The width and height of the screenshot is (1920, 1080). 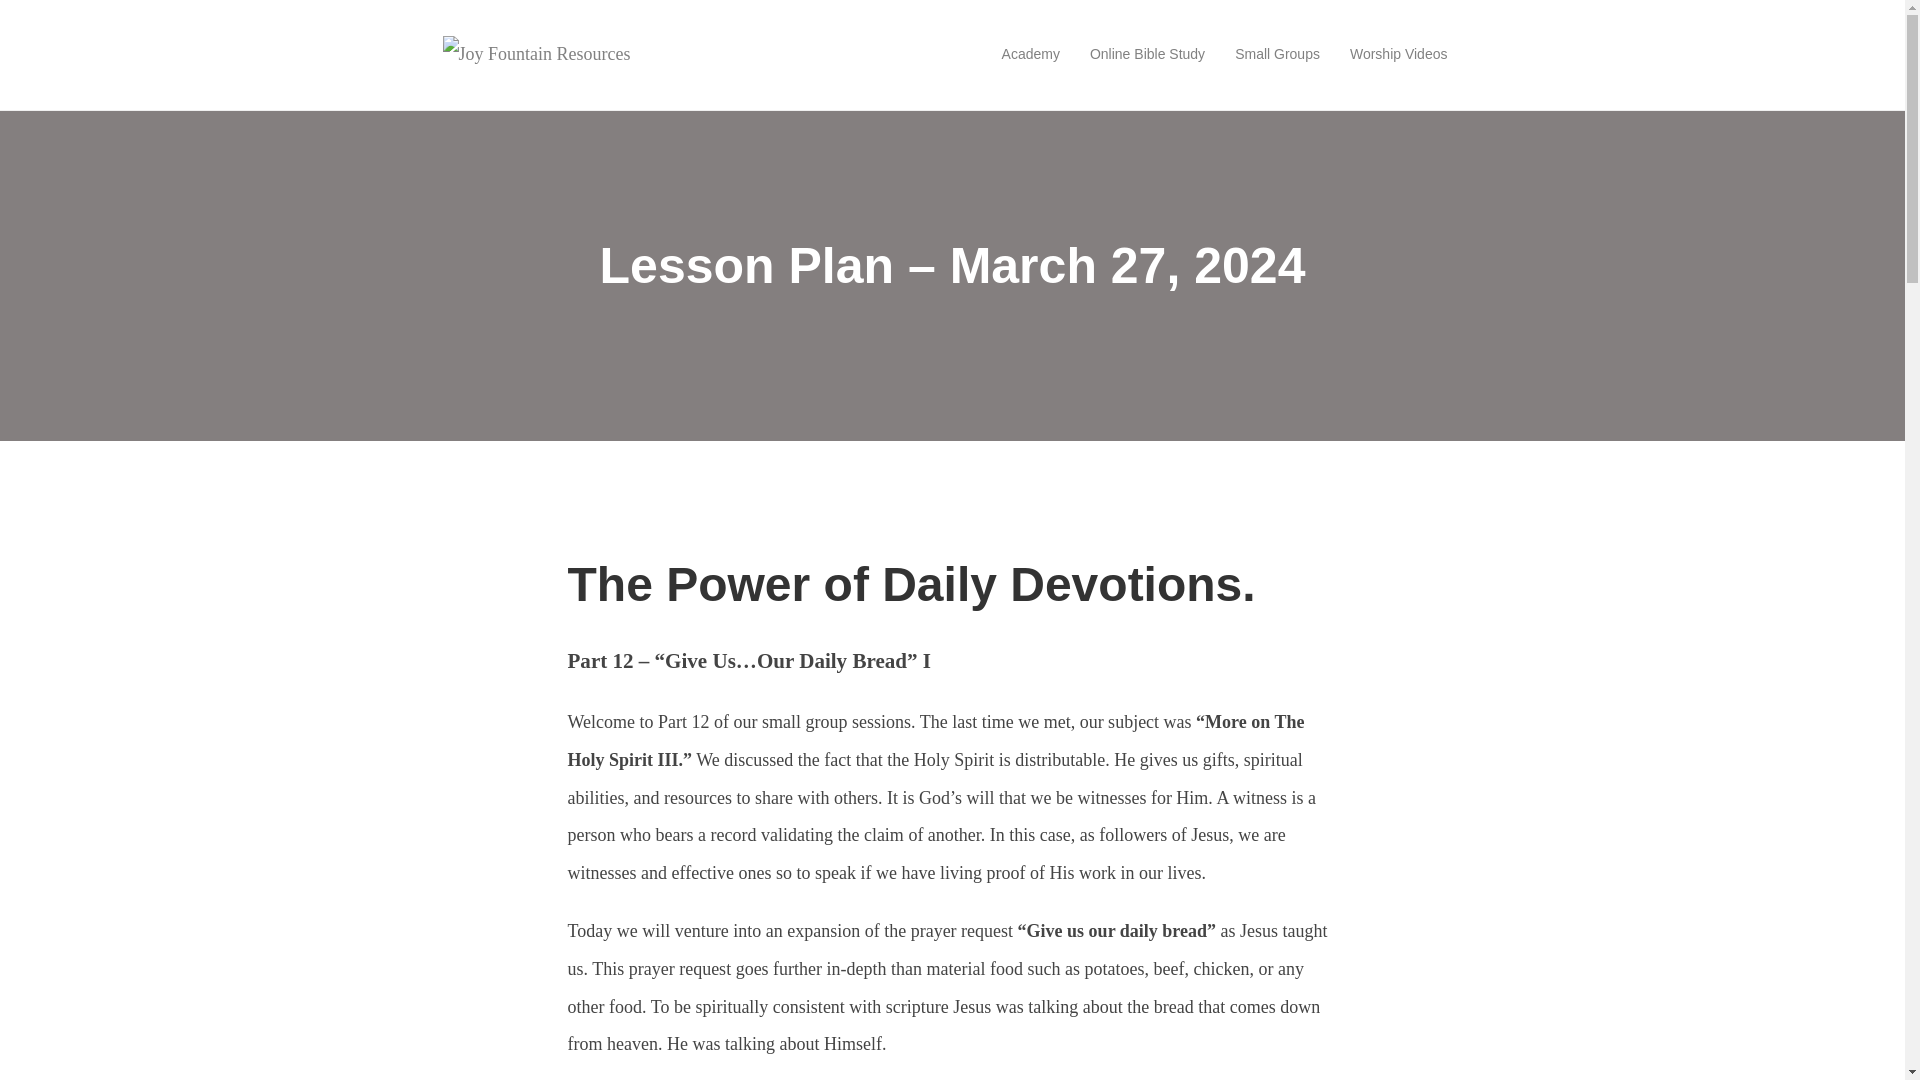 What do you see at coordinates (1276, 54) in the screenshot?
I see `Small Groups` at bounding box center [1276, 54].